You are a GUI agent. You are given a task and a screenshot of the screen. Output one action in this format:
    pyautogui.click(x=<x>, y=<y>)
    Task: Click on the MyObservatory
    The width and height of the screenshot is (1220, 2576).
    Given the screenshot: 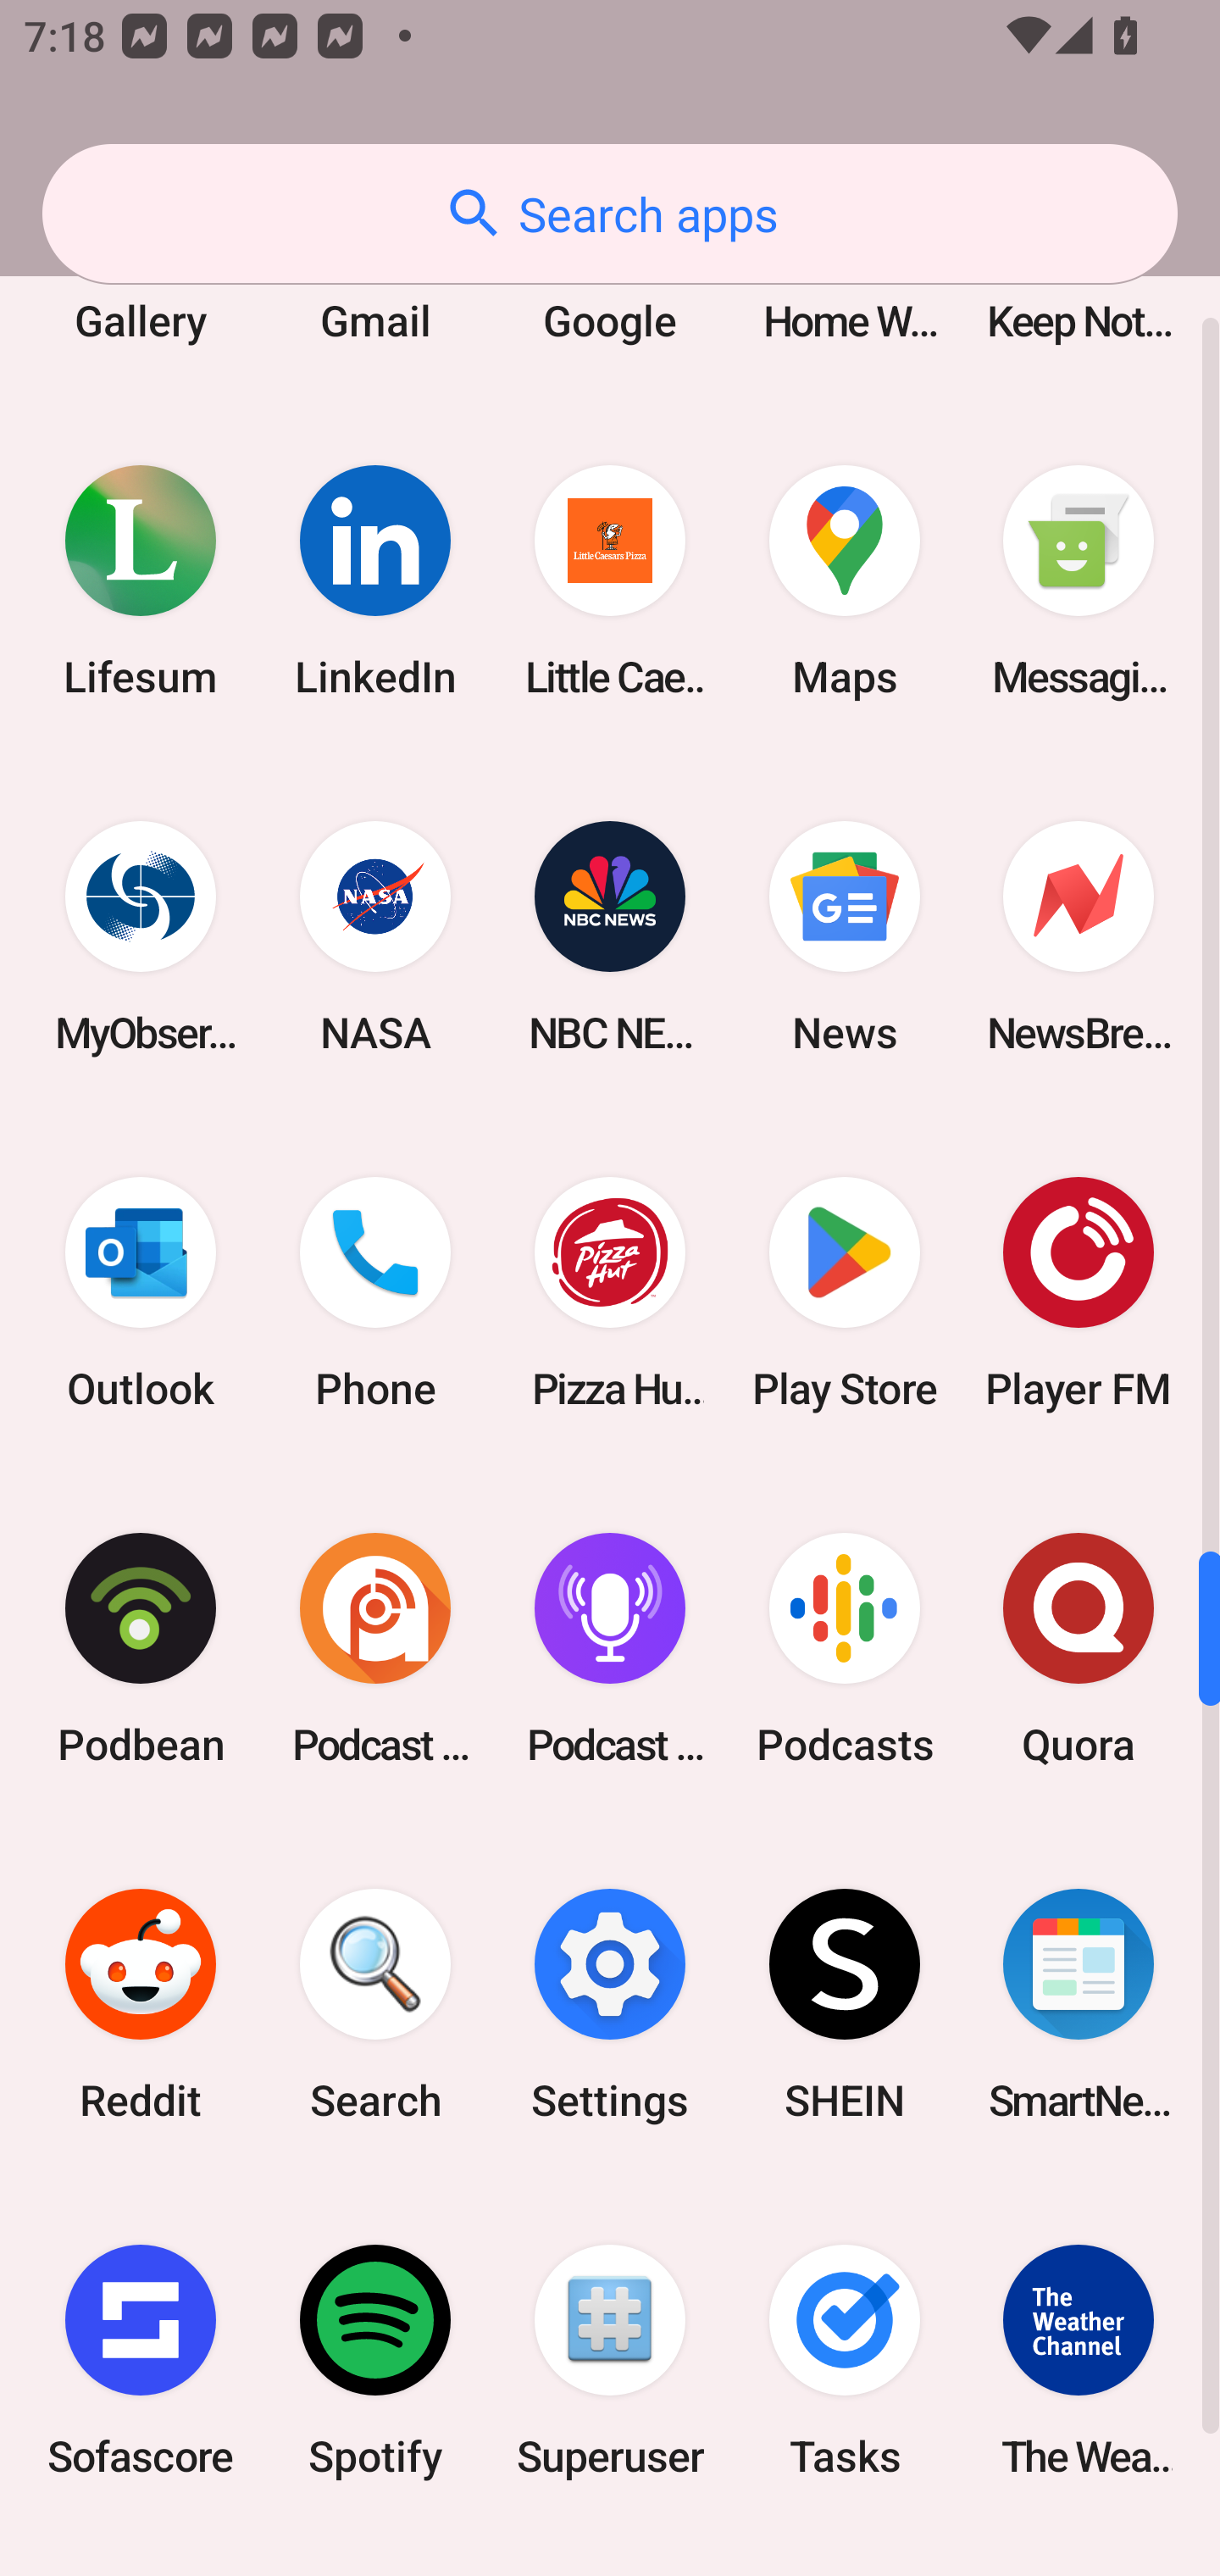 What is the action you would take?
    pyautogui.click(x=141, y=937)
    